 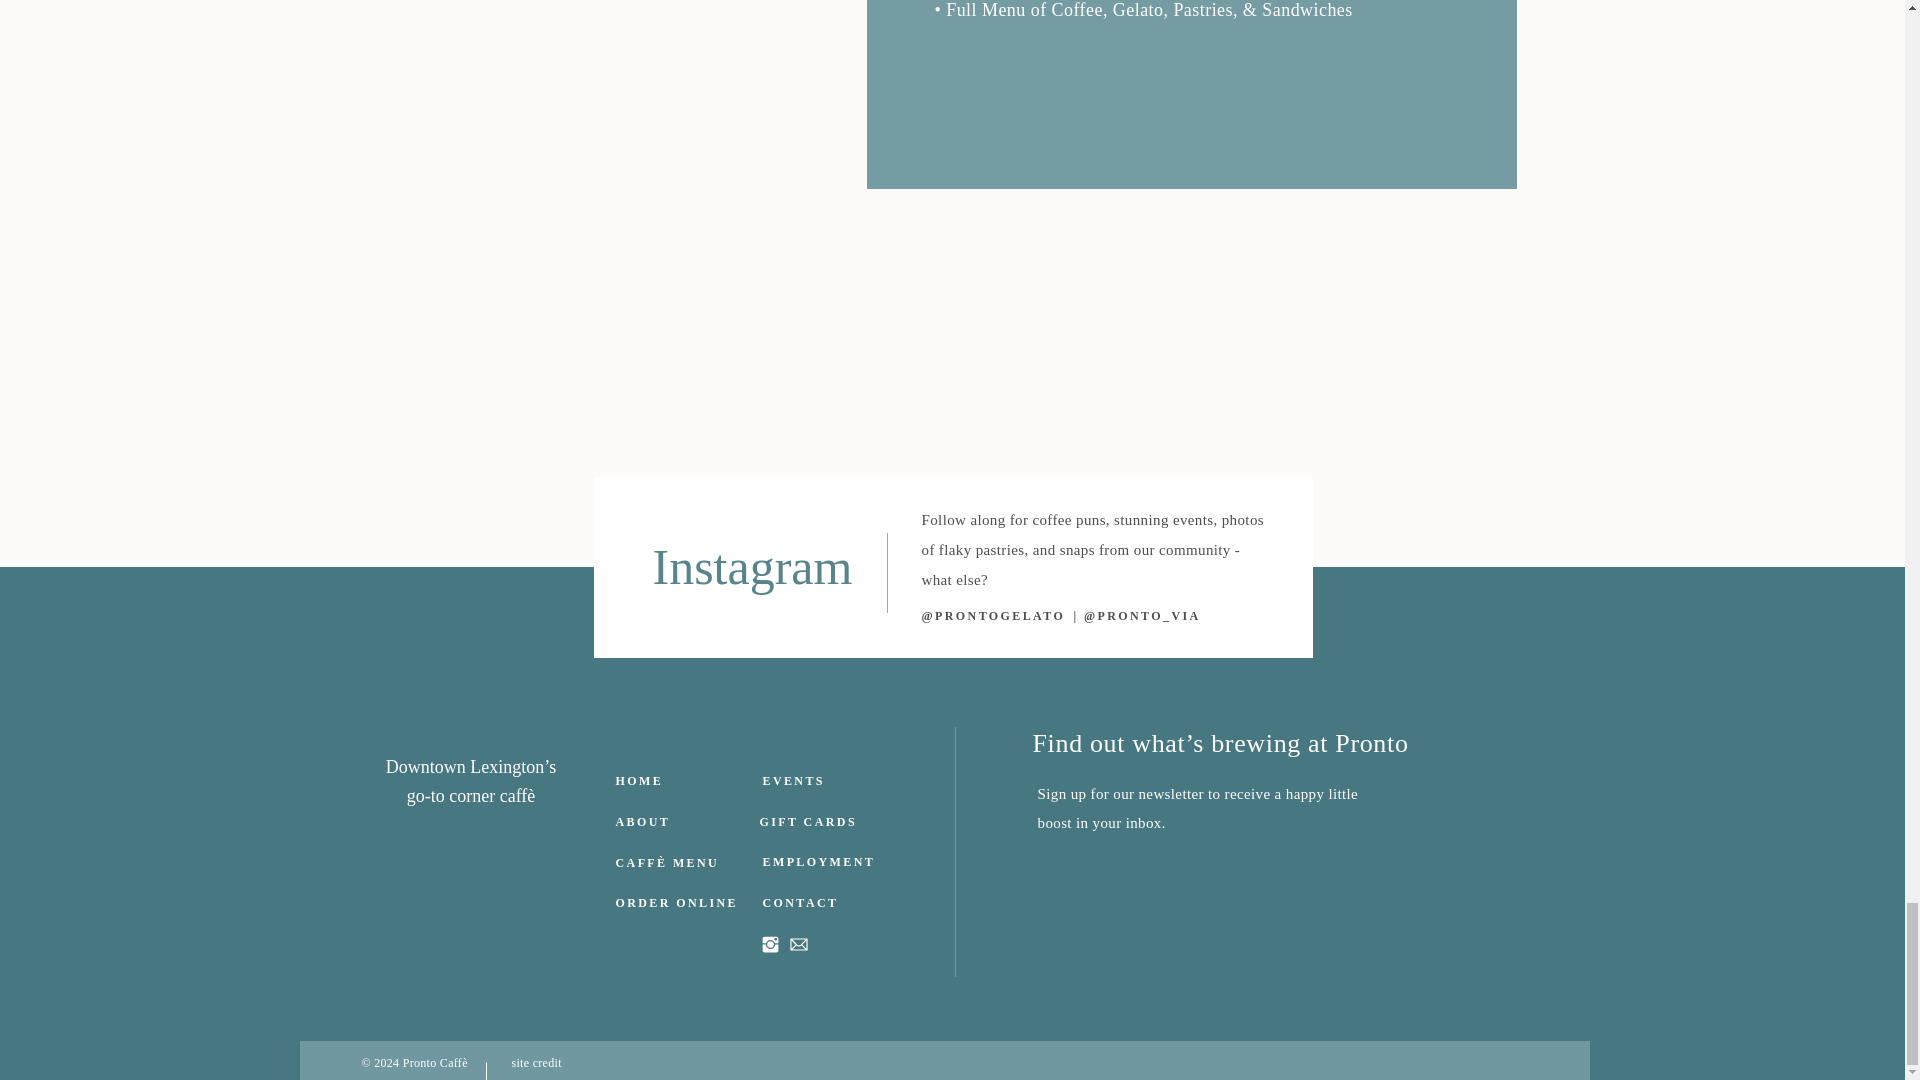 I want to click on HOME, so click(x=674, y=783).